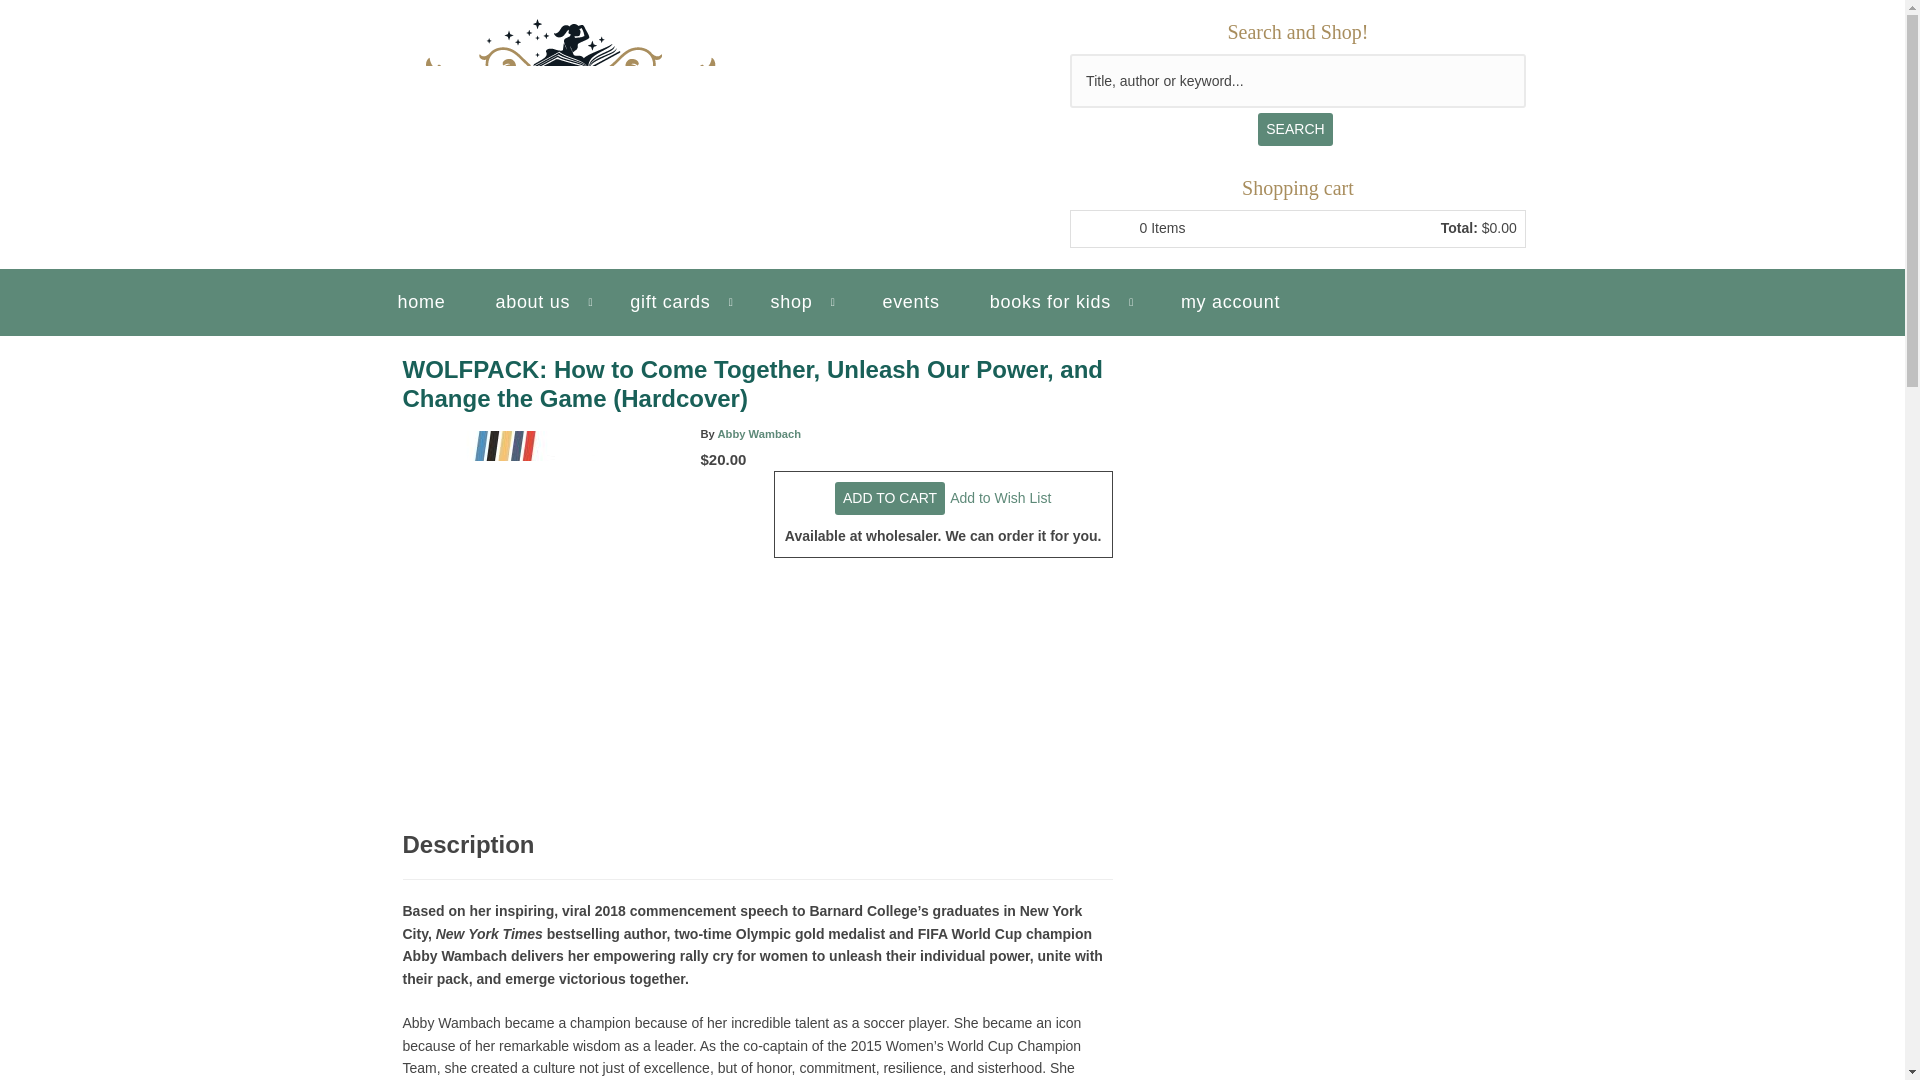 This screenshot has height=1080, width=1920. I want to click on search, so click(1294, 128).